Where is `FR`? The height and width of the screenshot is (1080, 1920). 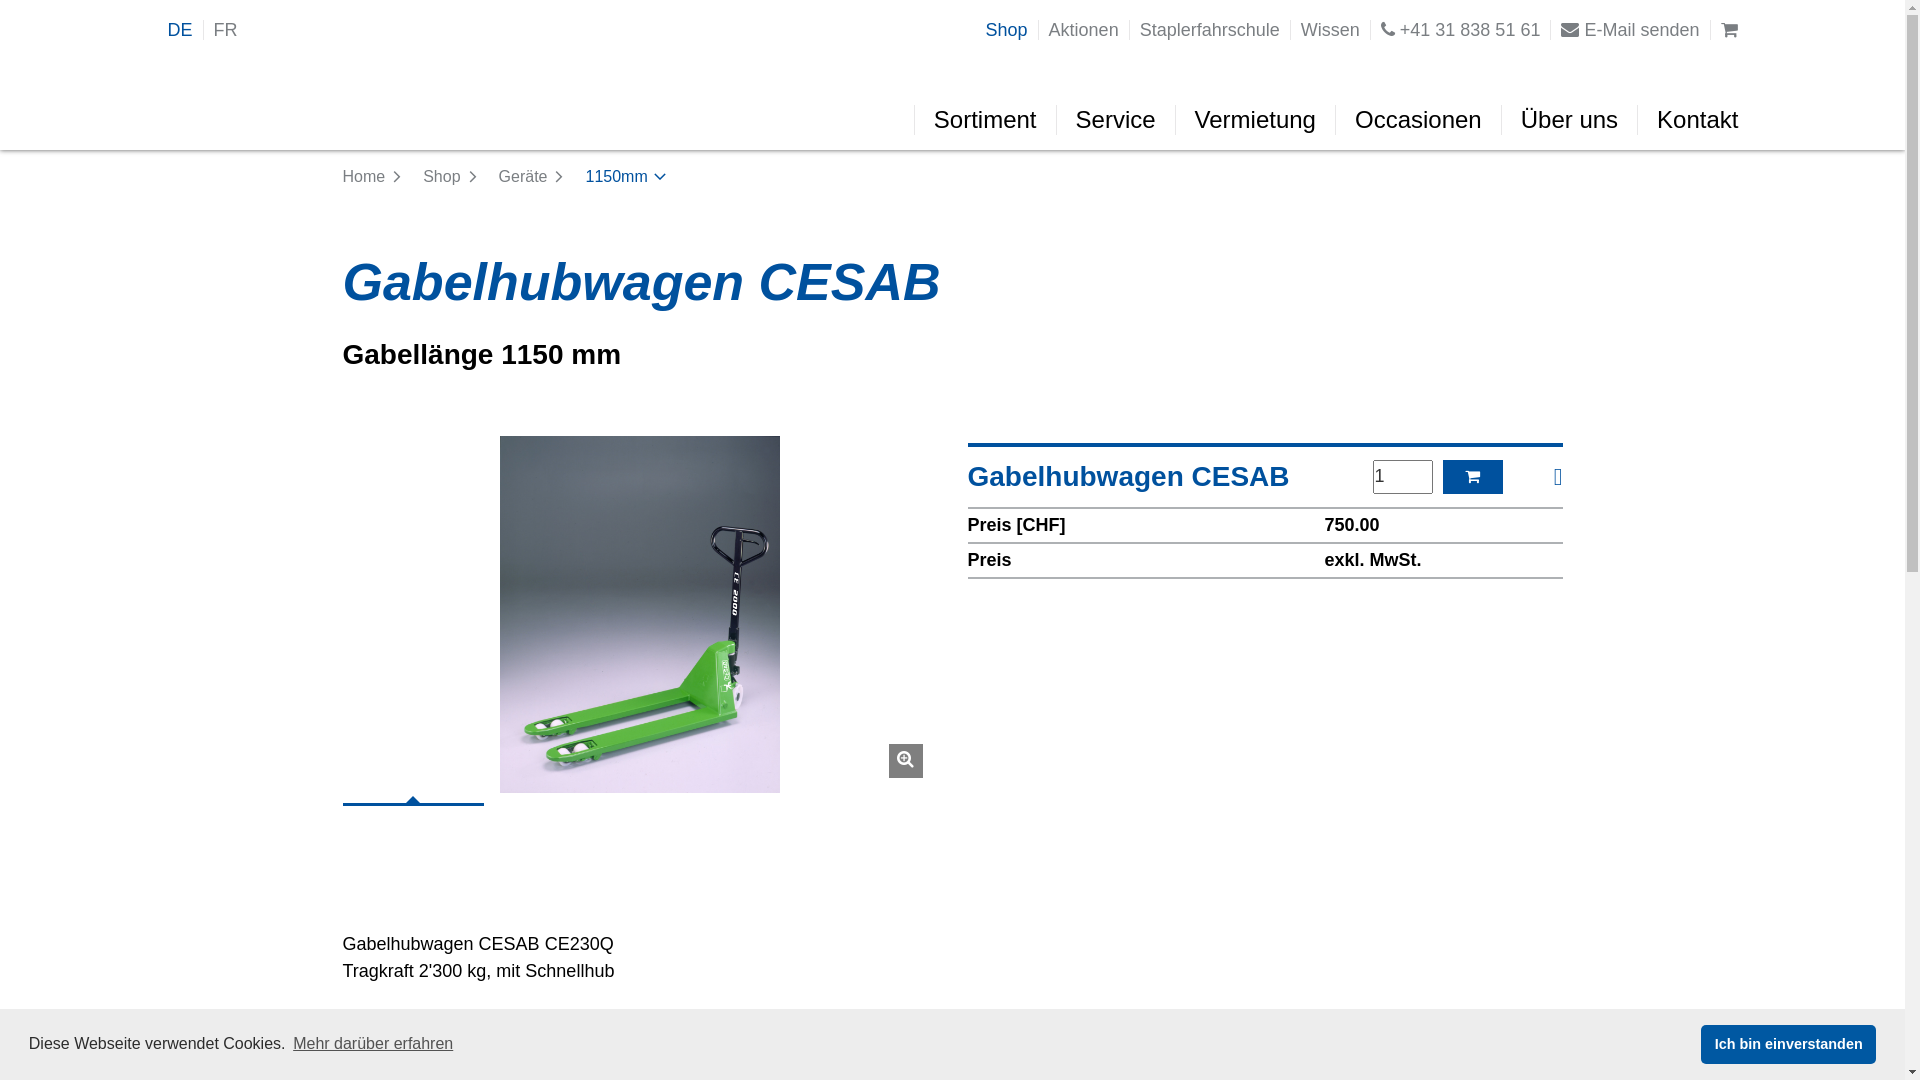
FR is located at coordinates (226, 30).